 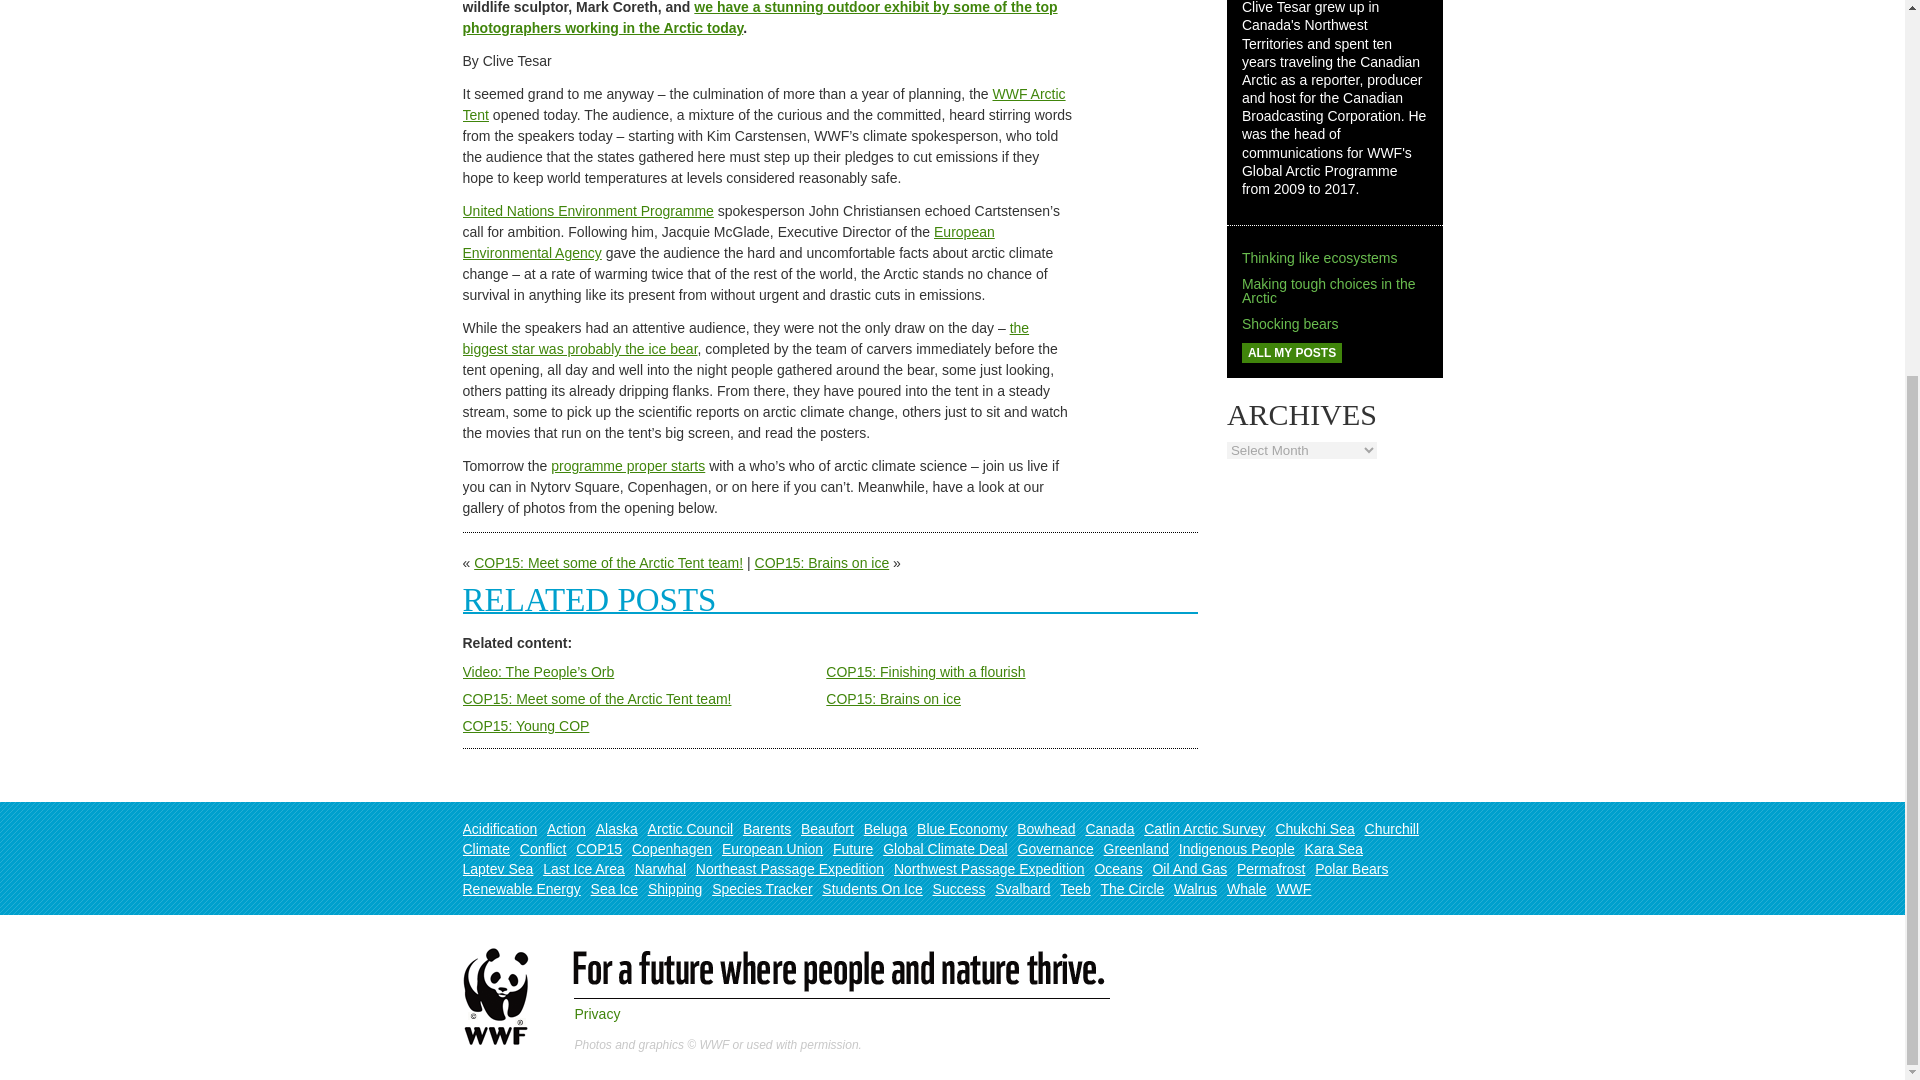 I want to click on WWF Arctic Tent, so click(x=764, y=104).